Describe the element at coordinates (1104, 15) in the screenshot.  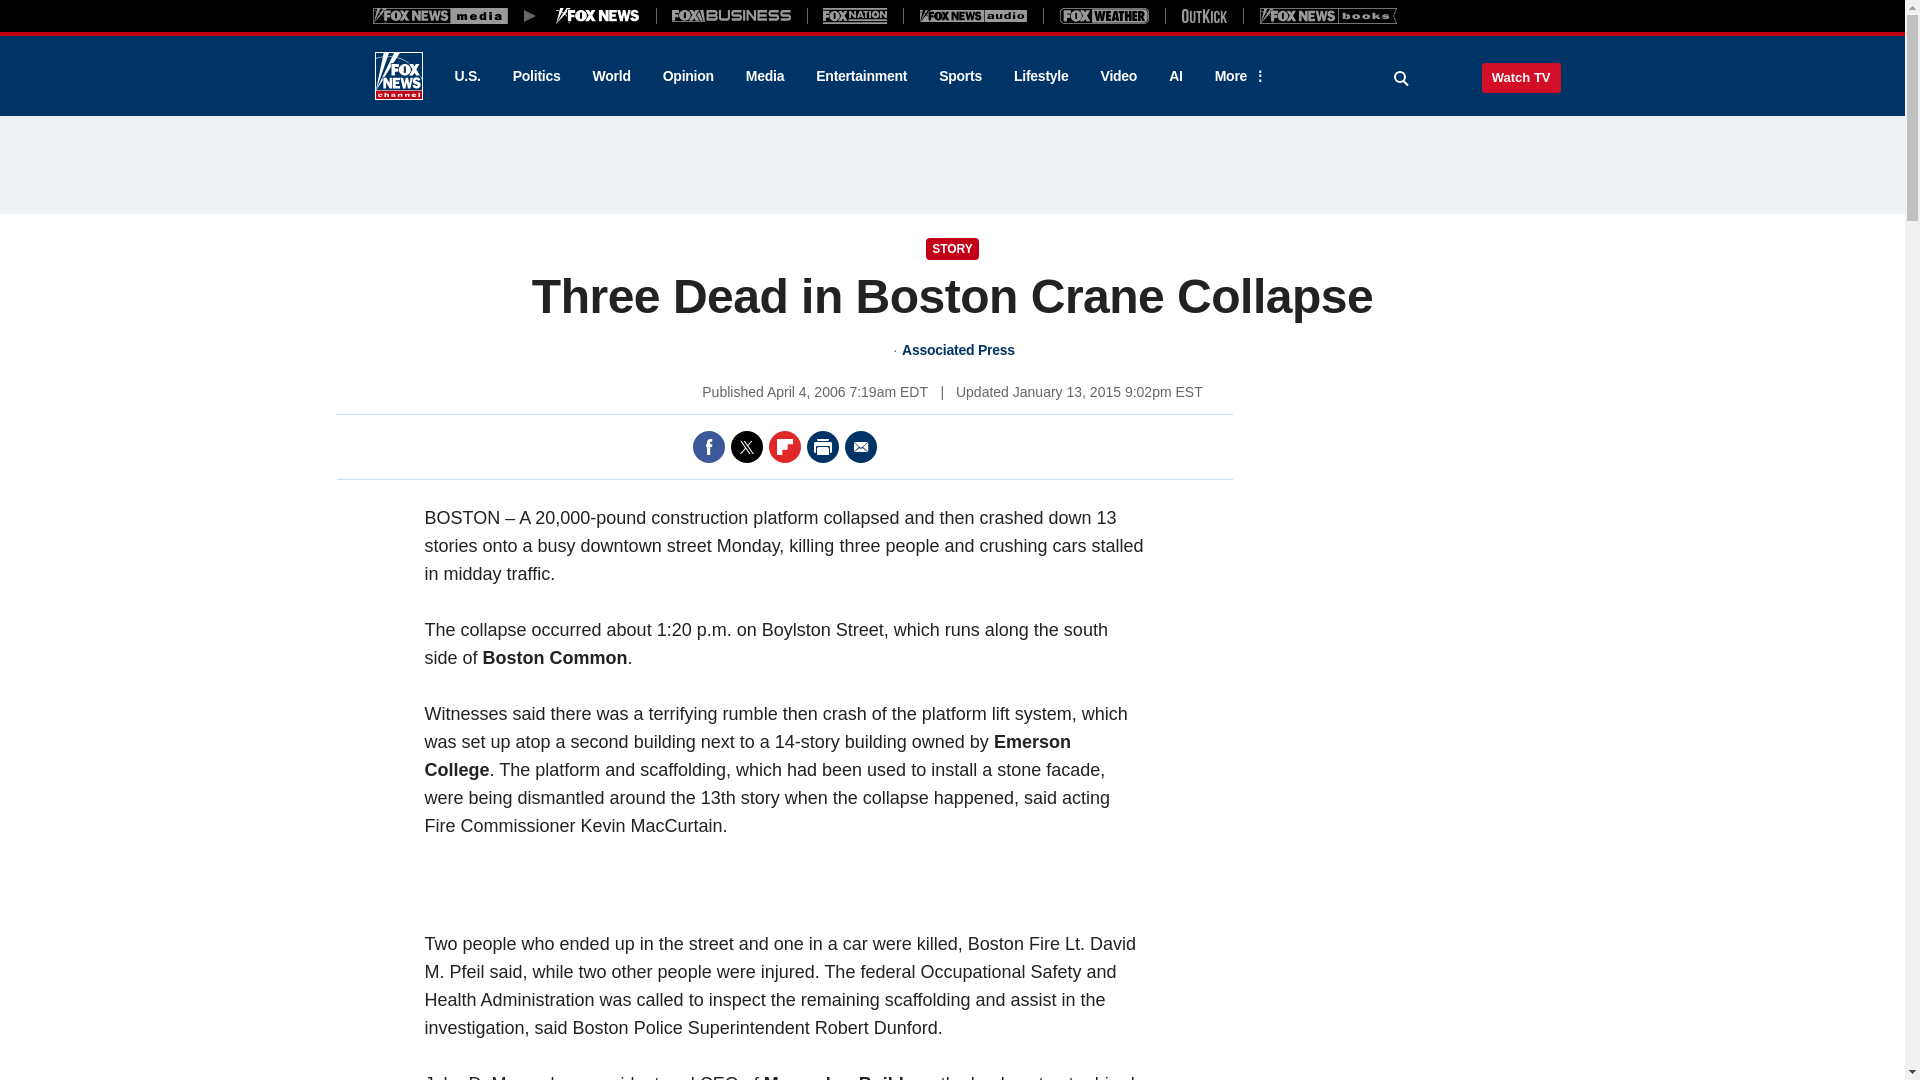
I see `Fox Weather` at that location.